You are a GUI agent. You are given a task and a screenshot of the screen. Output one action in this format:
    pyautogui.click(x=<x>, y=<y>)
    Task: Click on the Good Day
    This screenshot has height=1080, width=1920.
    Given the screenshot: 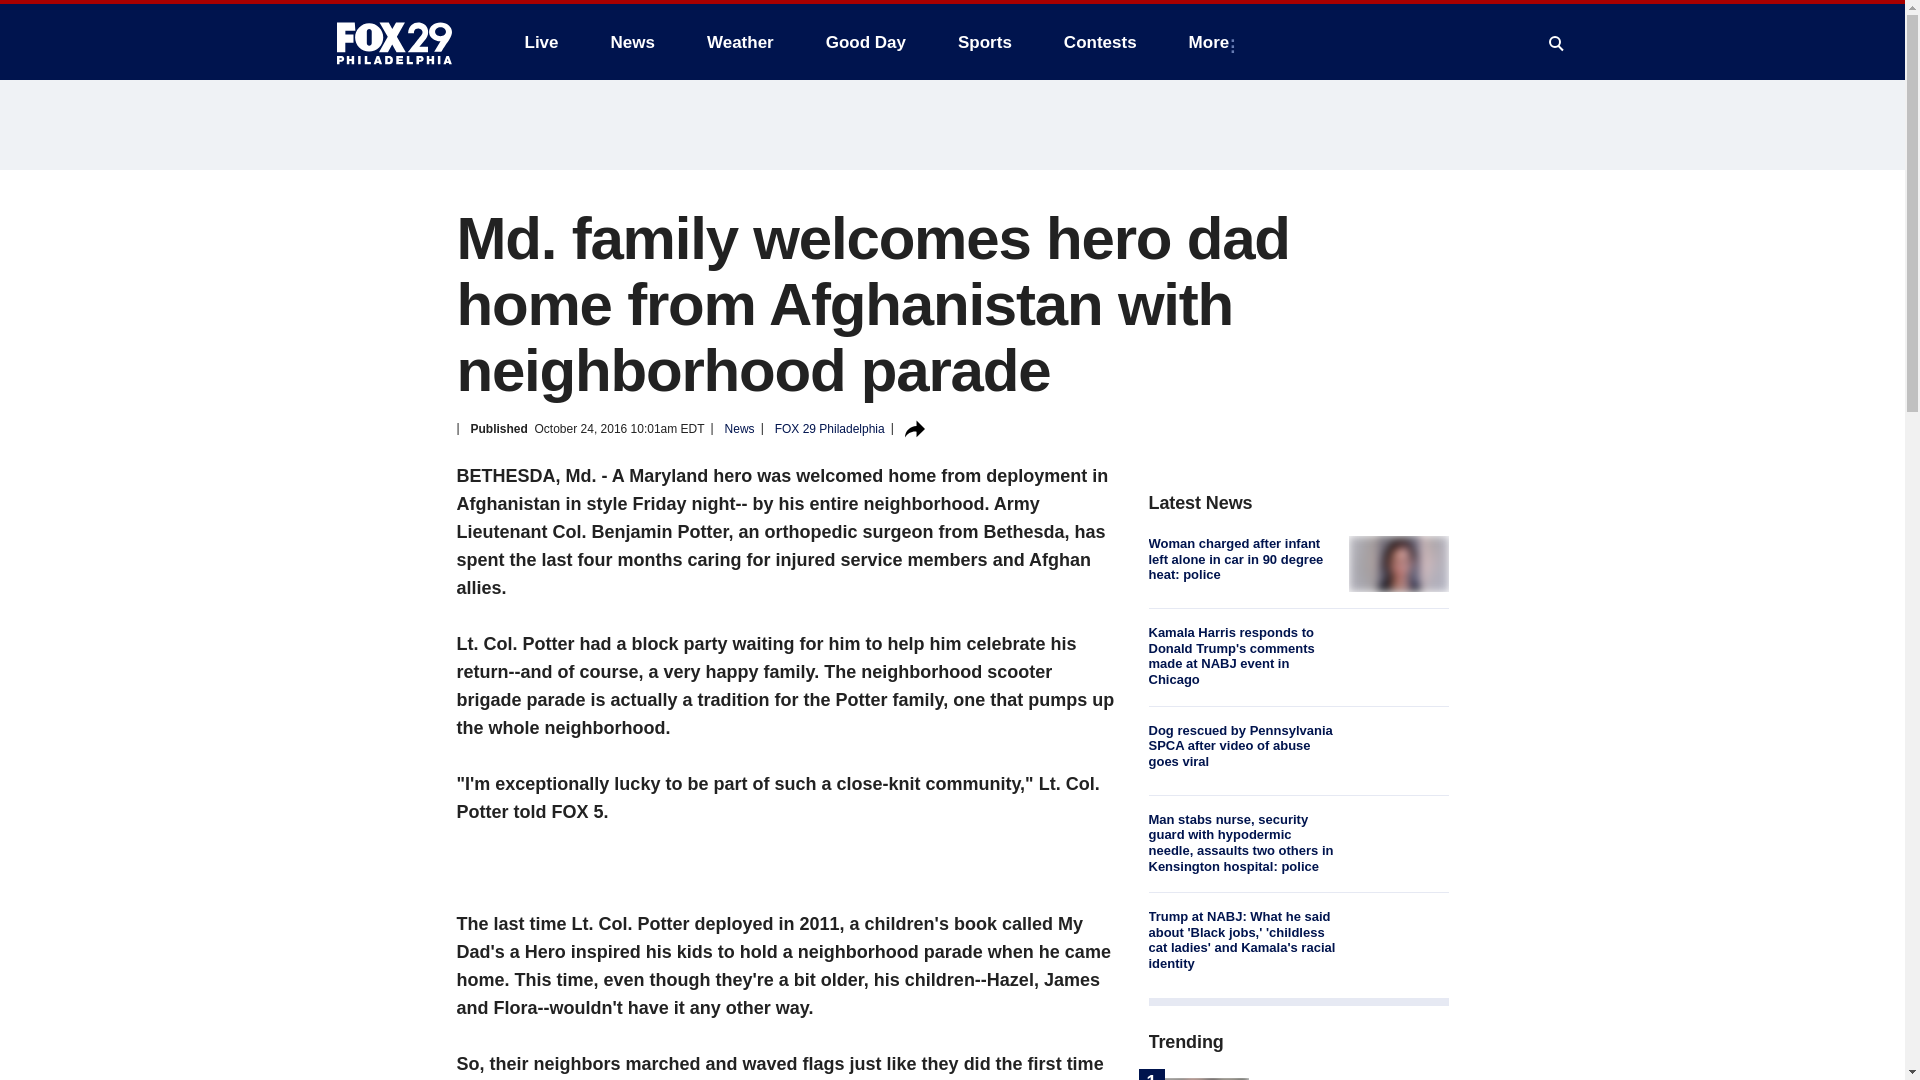 What is the action you would take?
    pyautogui.click(x=866, y=42)
    